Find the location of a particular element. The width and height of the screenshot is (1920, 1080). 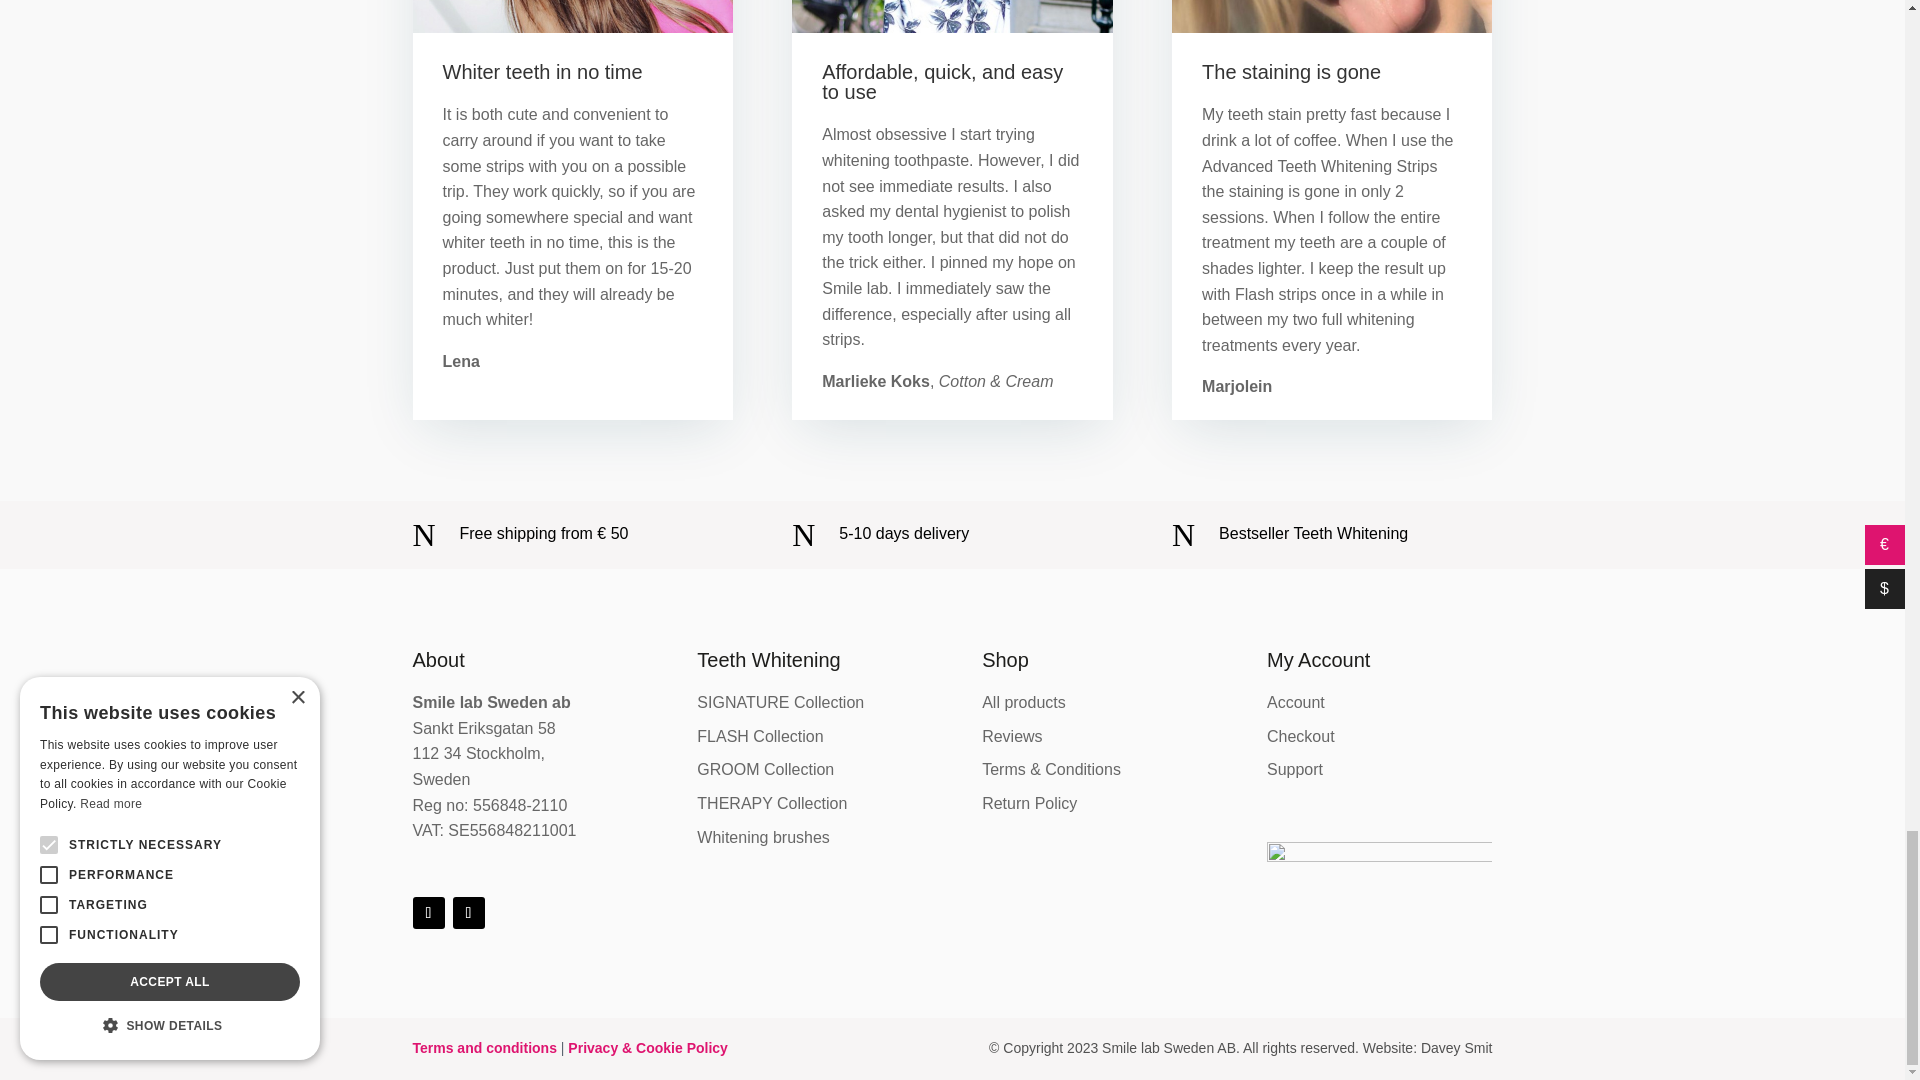

image is located at coordinates (572, 16).